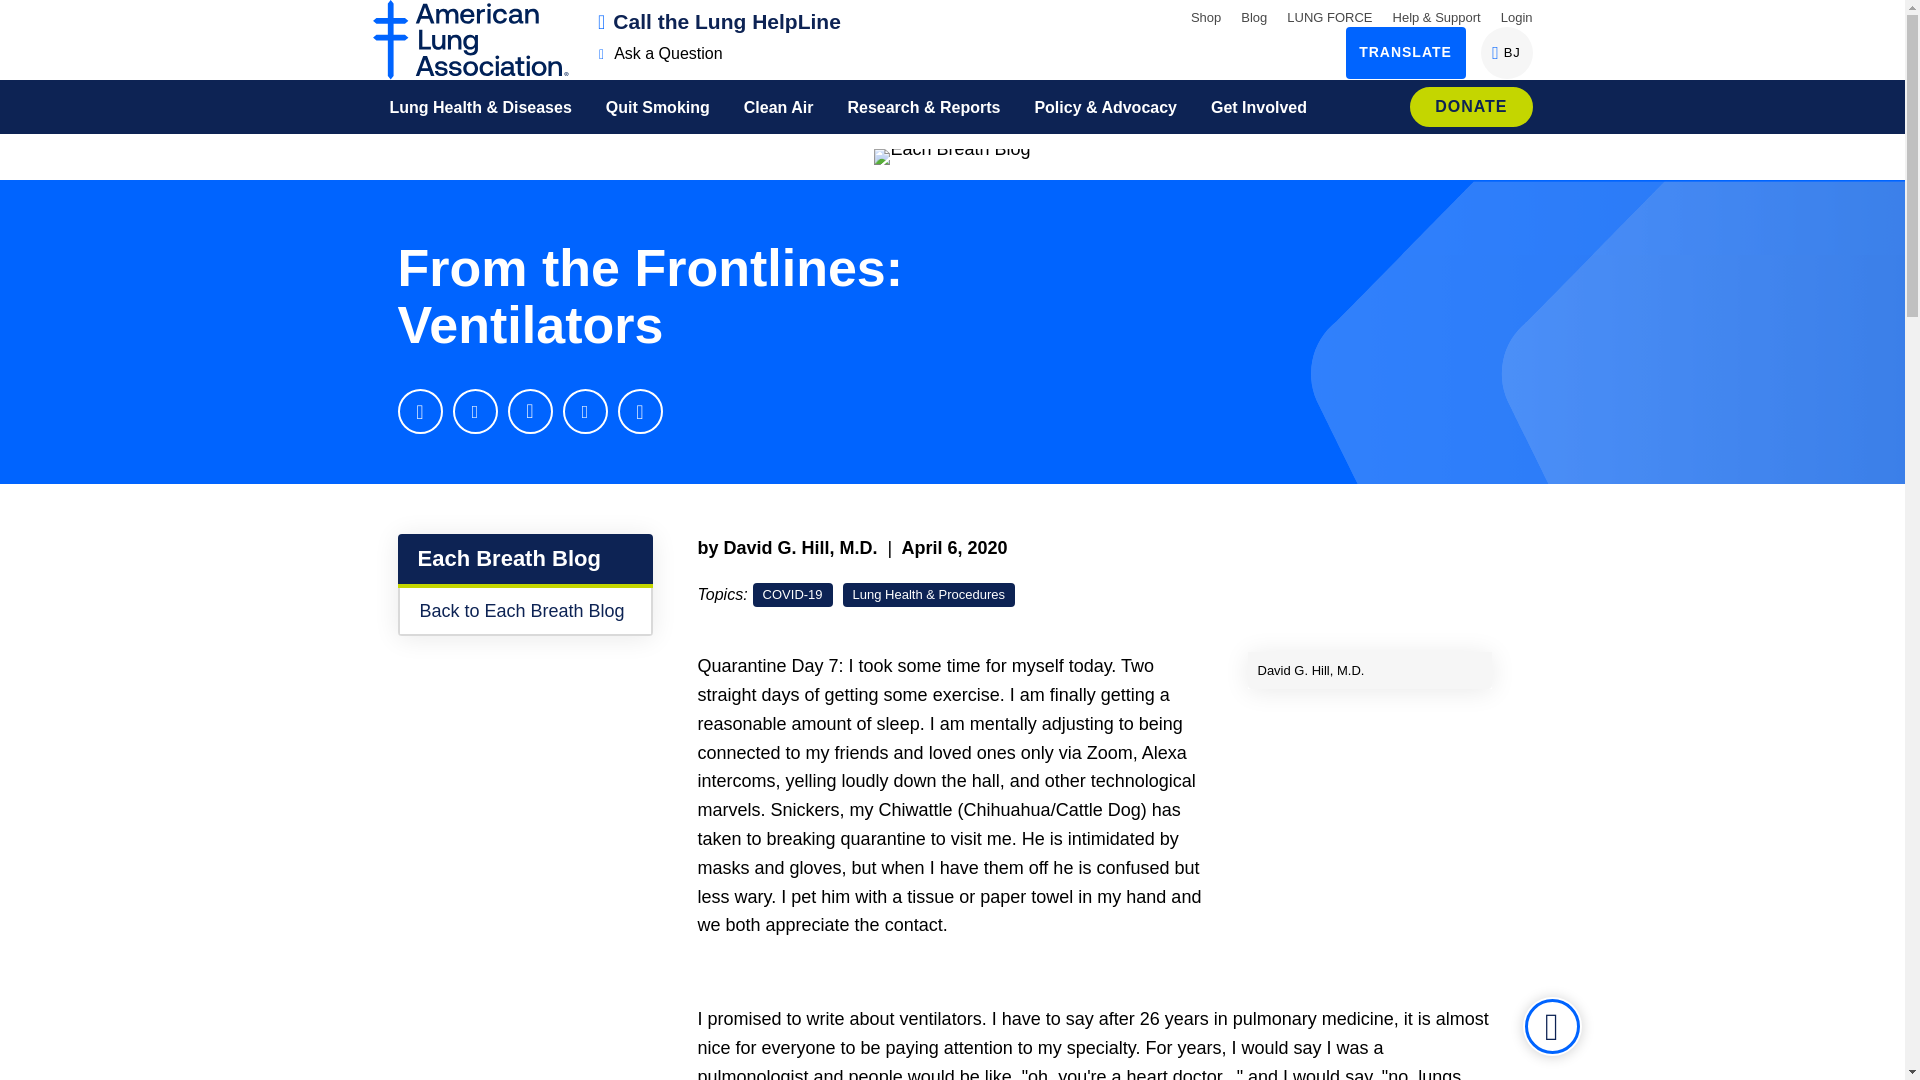 This screenshot has height=1080, width=1920. What do you see at coordinates (720, 21) in the screenshot?
I see `Ask a Question` at bounding box center [720, 21].